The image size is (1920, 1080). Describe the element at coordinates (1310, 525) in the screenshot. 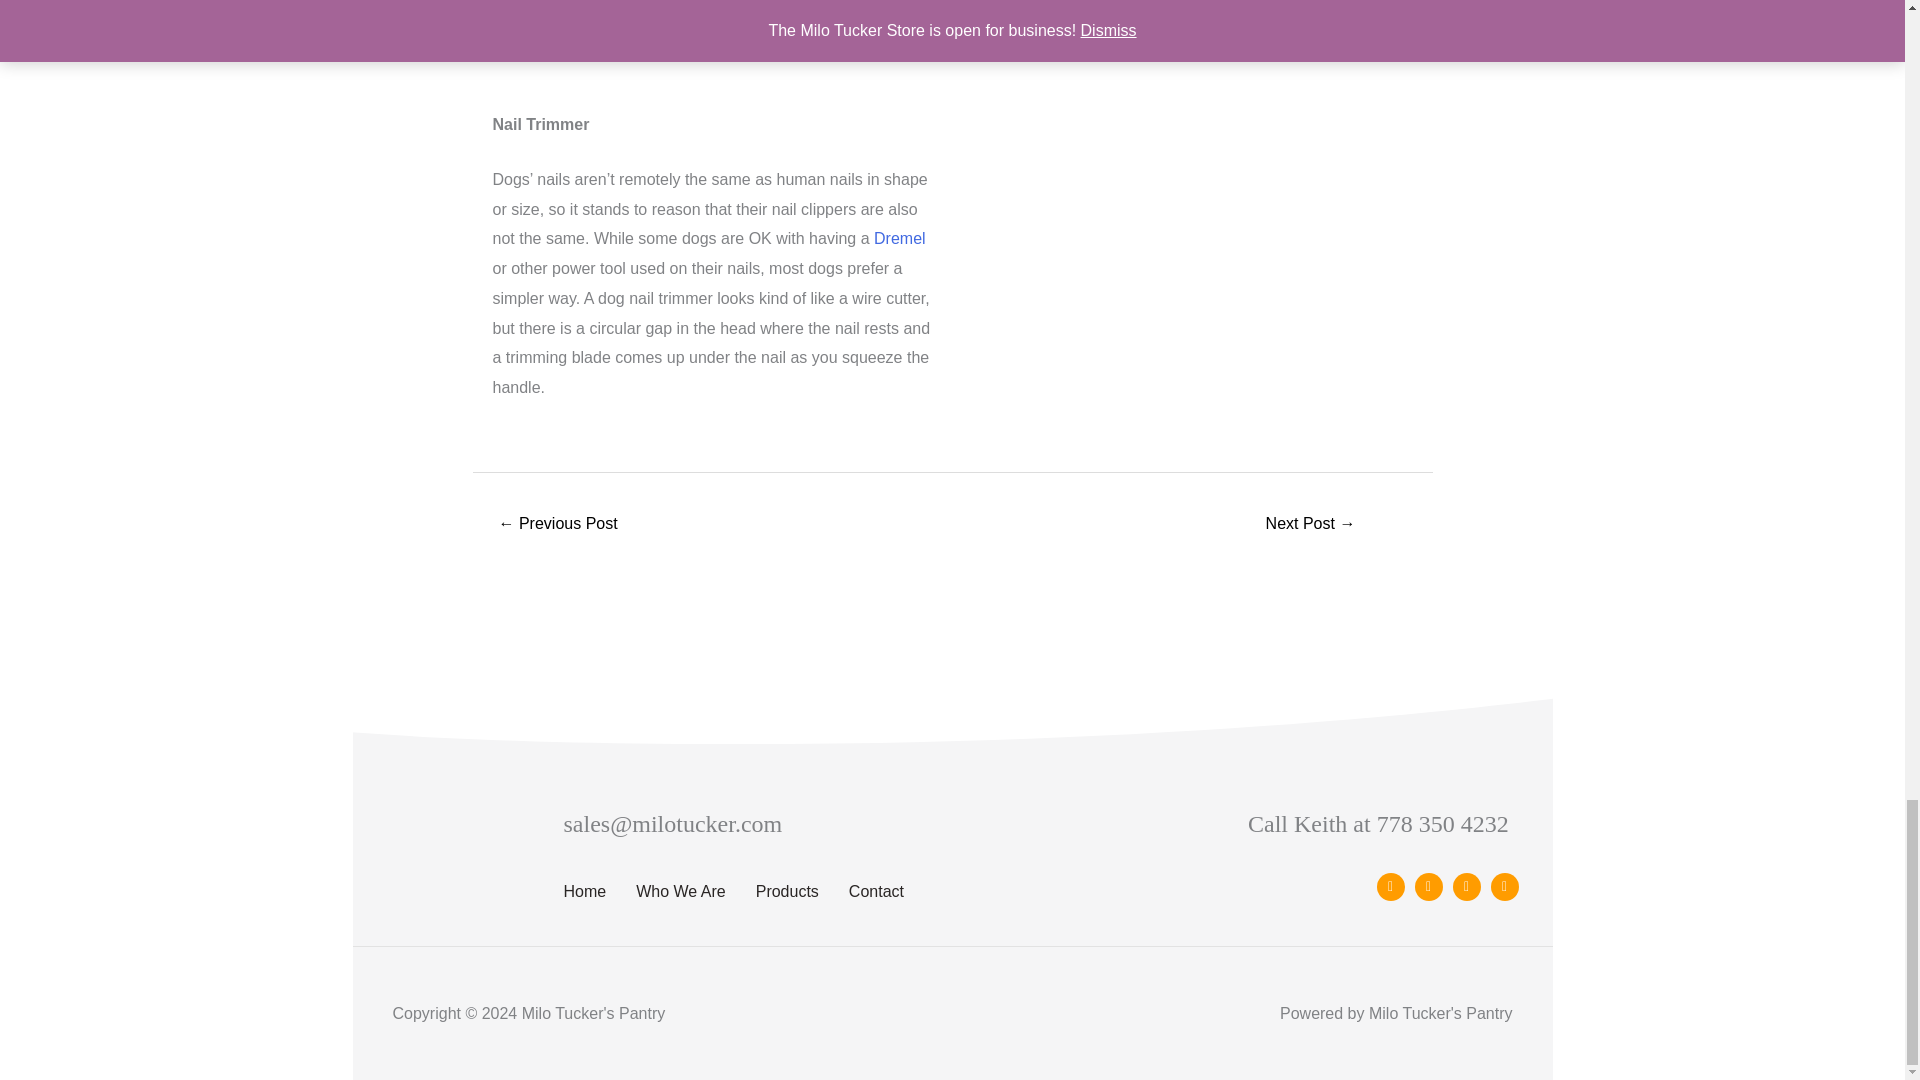

I see `Karelian Bear Dog` at that location.